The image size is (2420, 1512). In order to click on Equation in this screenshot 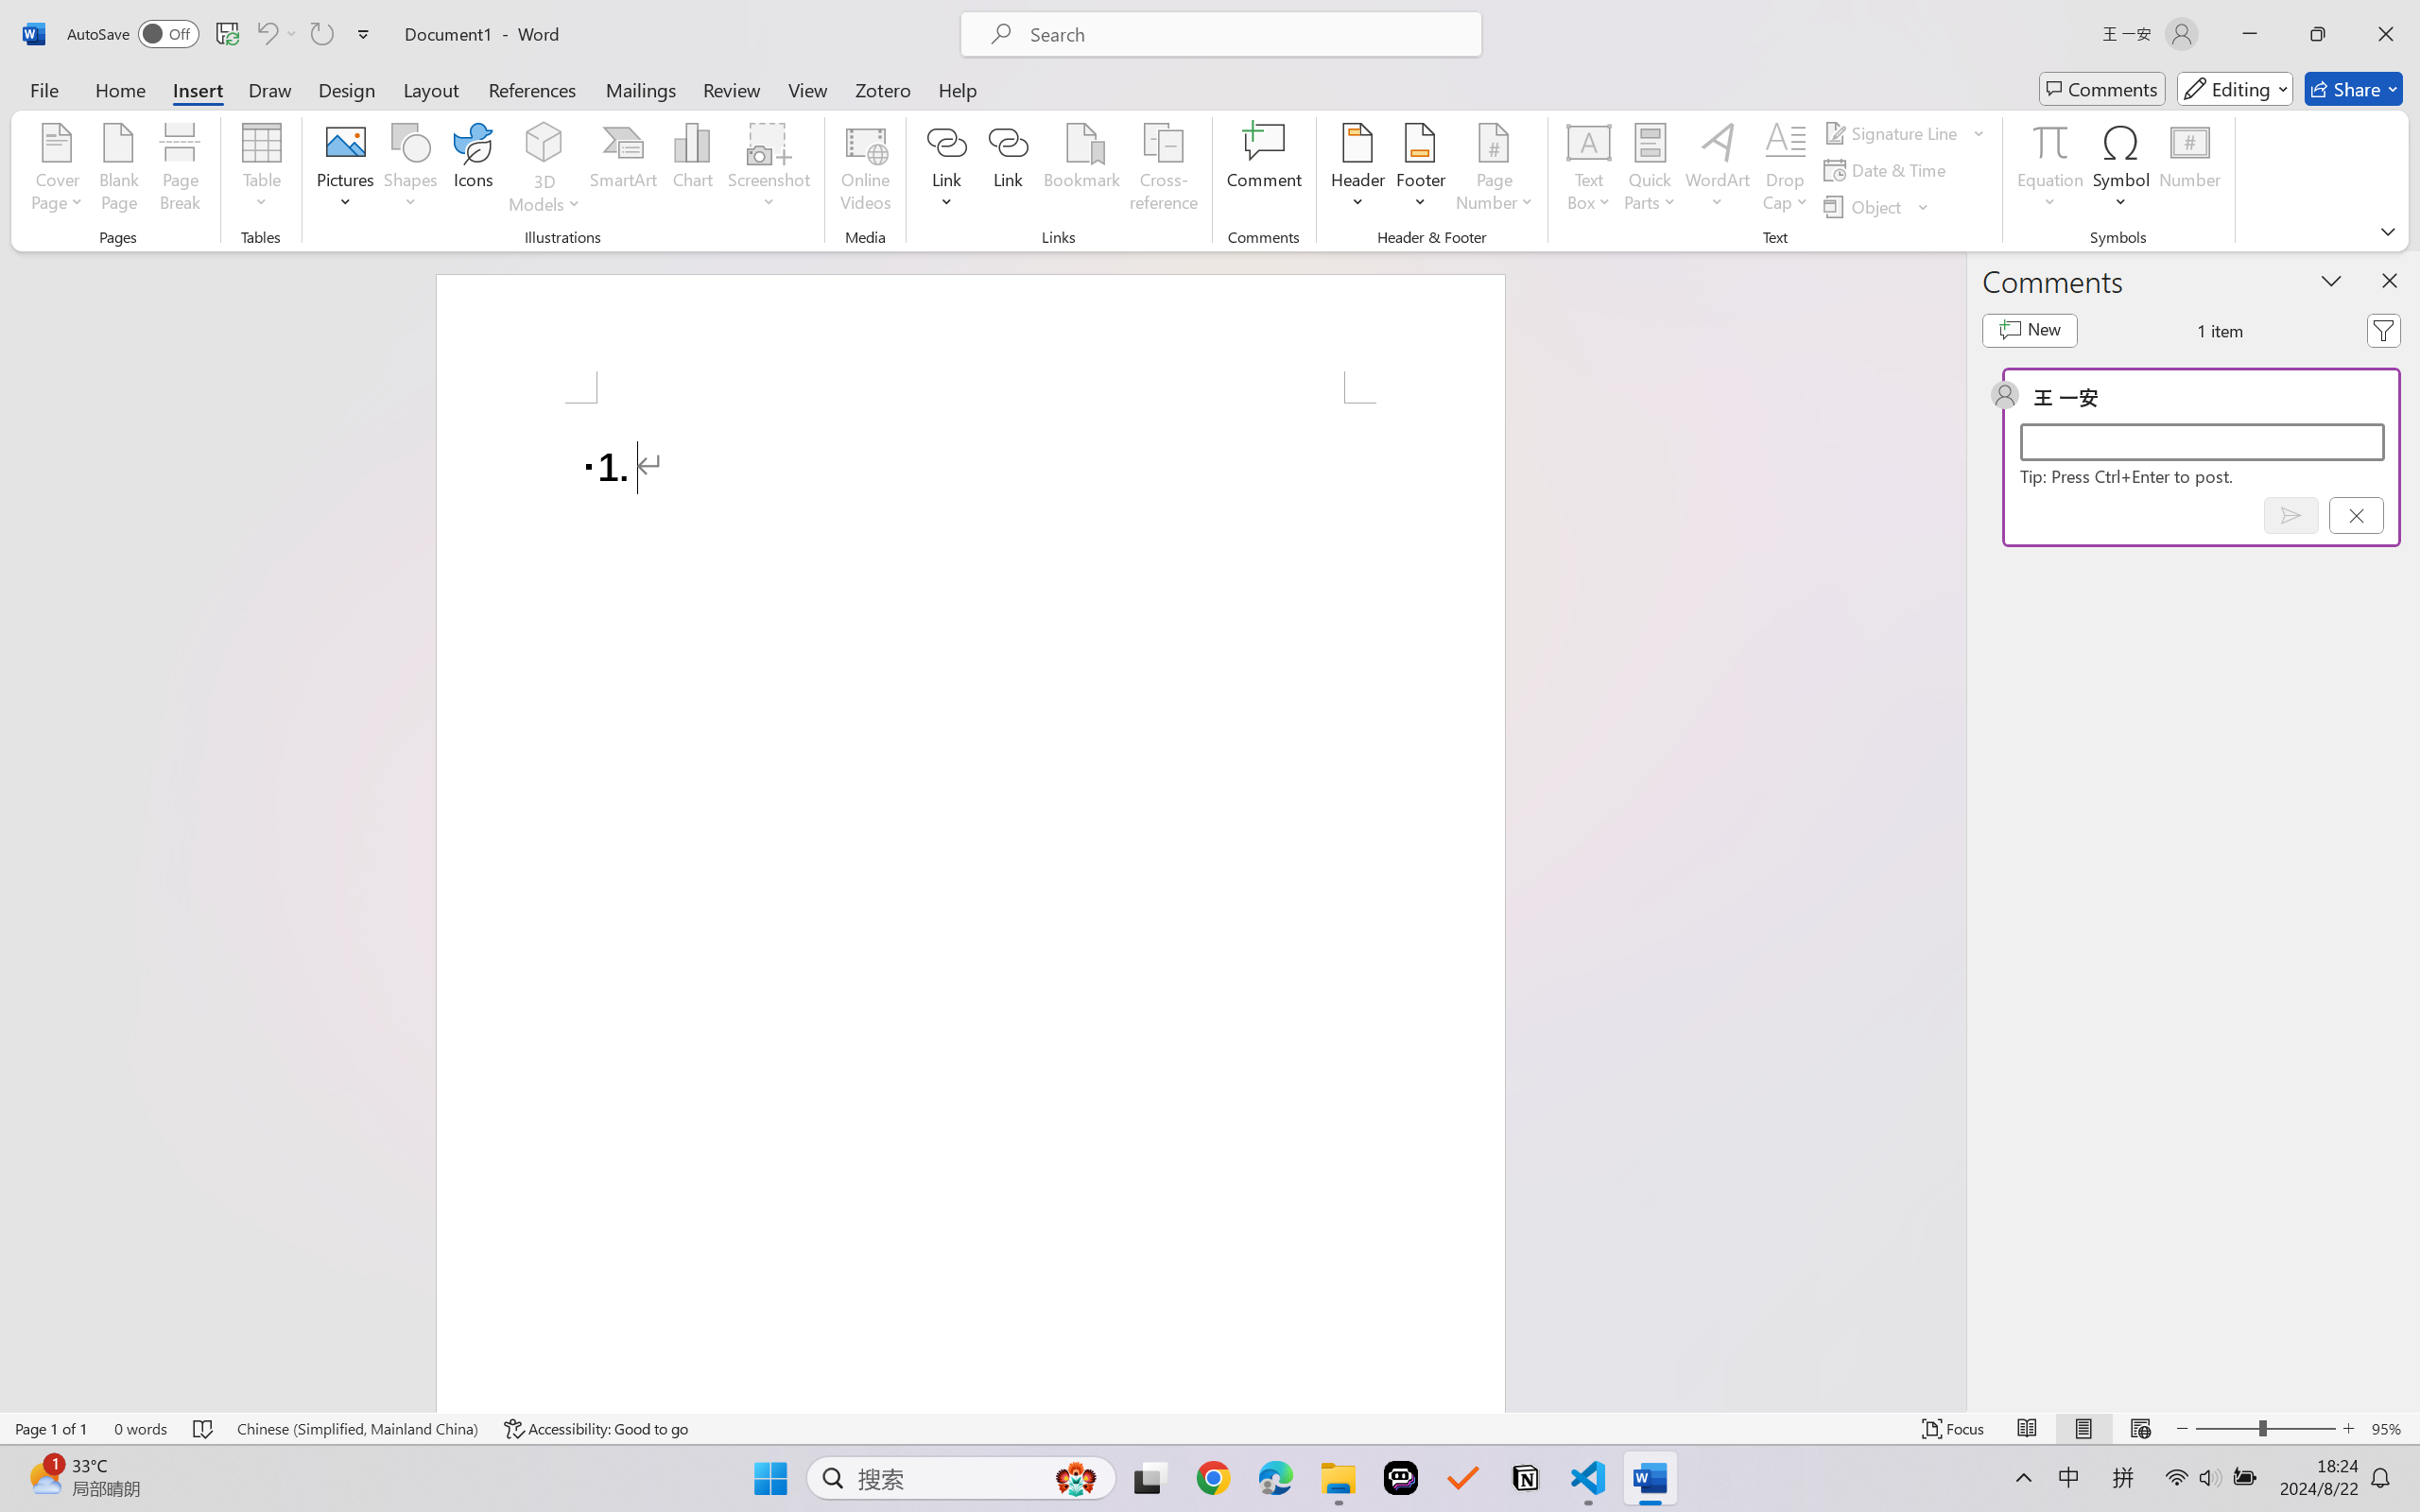, I will do `click(2049, 142)`.